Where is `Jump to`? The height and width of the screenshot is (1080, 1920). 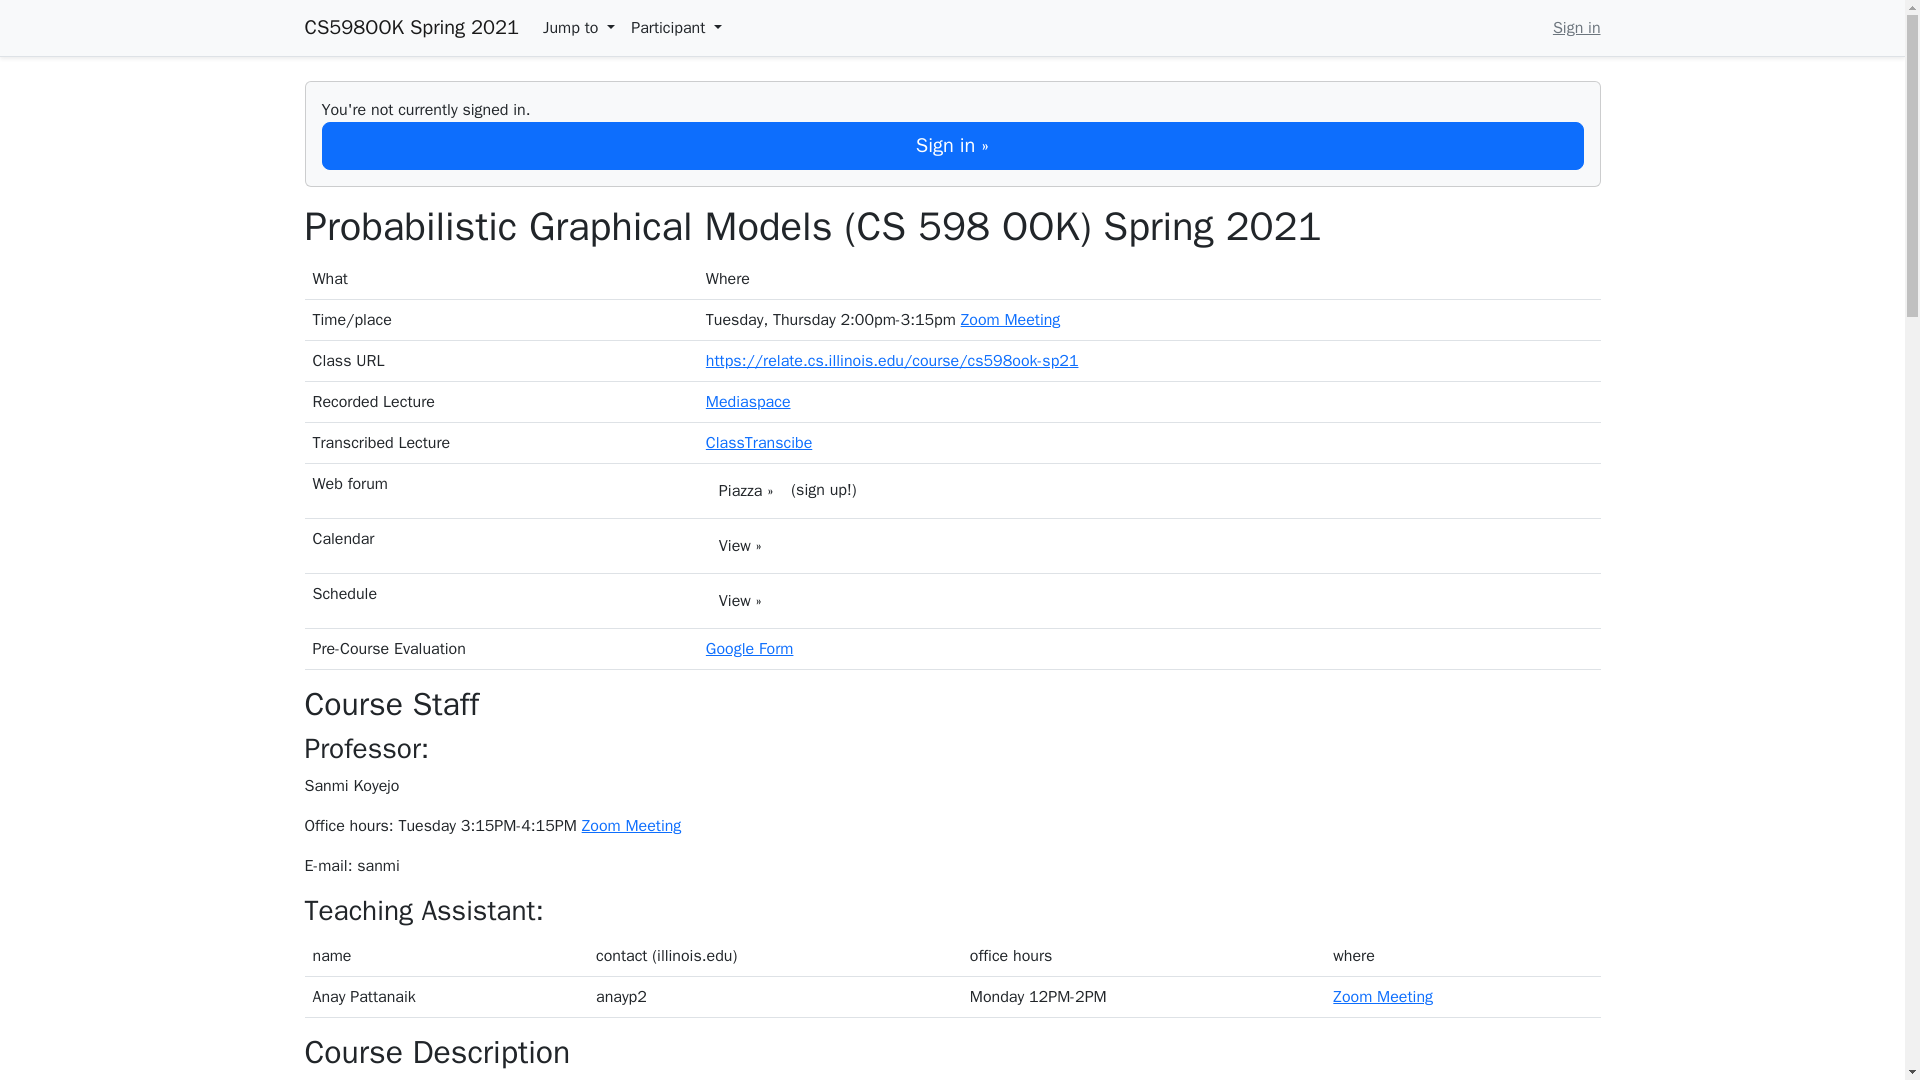
Jump to is located at coordinates (578, 28).